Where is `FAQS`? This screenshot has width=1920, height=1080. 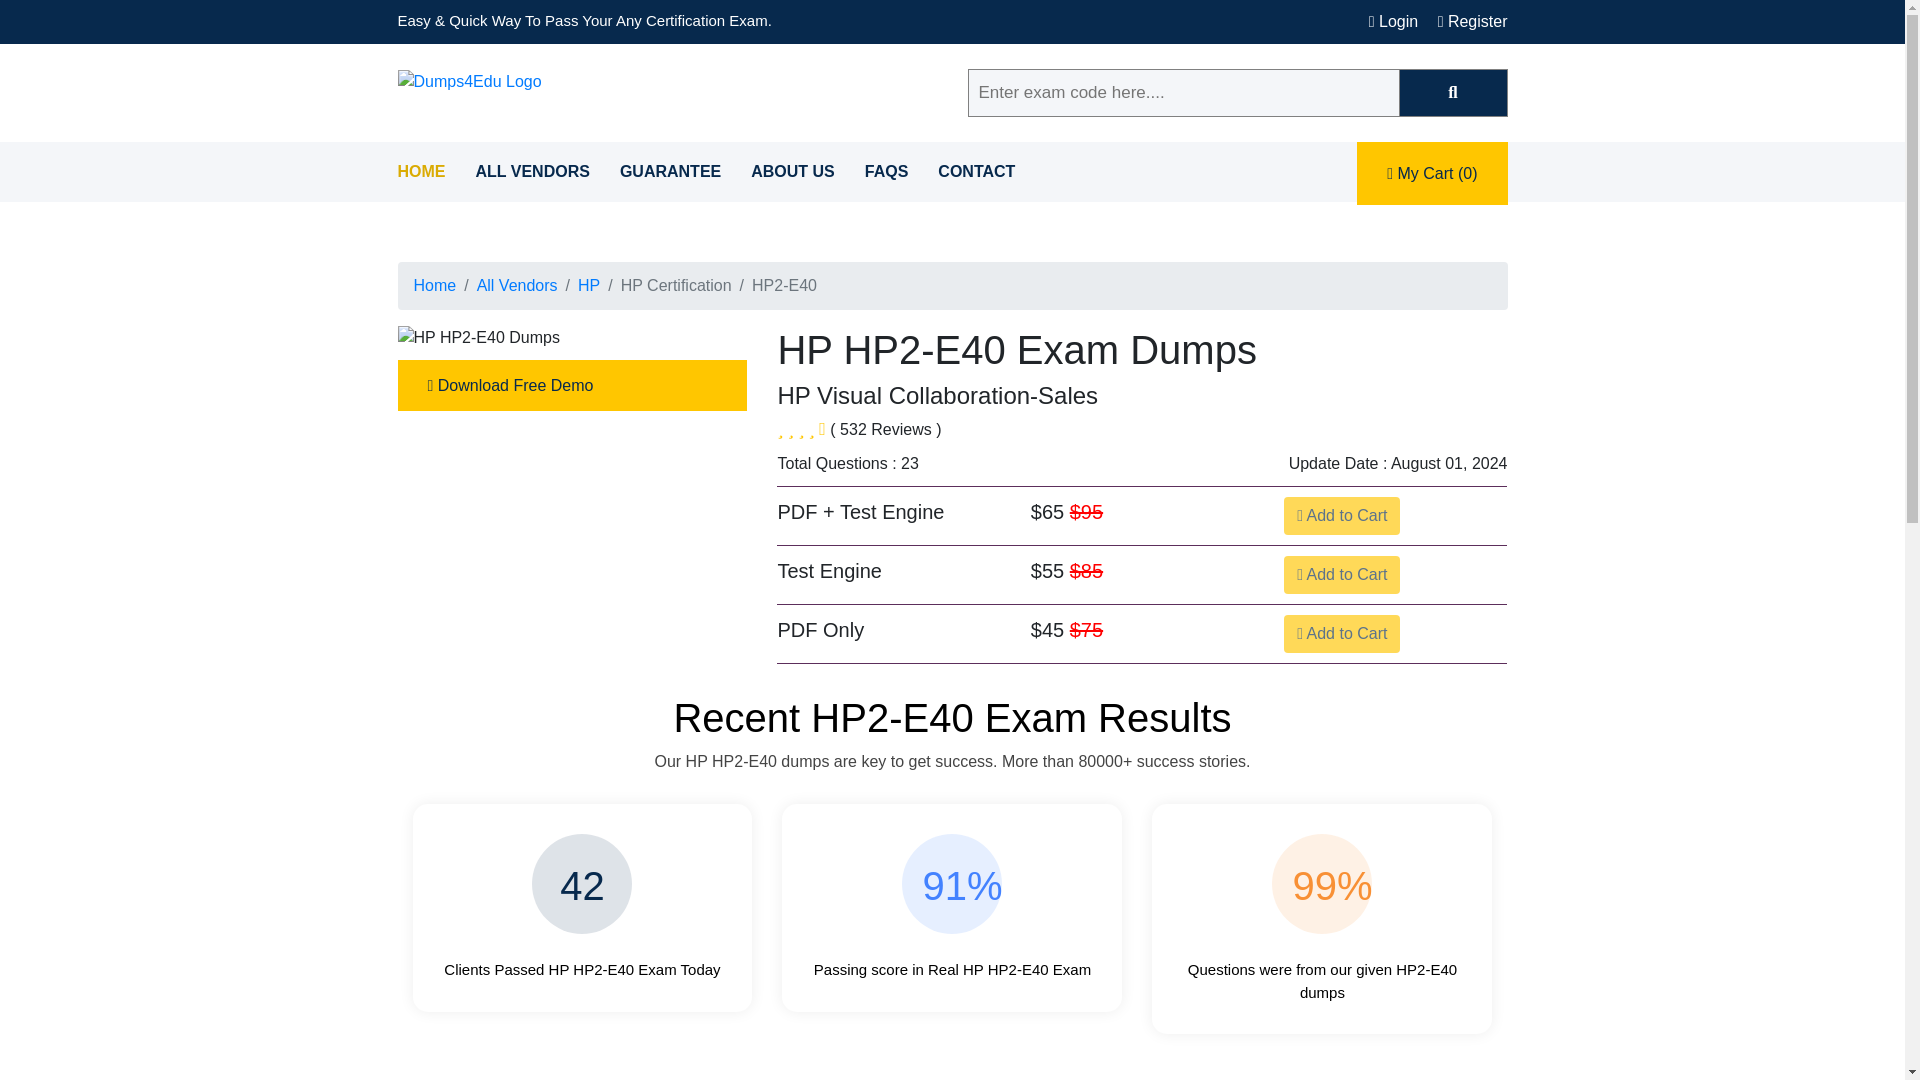
FAQS is located at coordinates (886, 170).